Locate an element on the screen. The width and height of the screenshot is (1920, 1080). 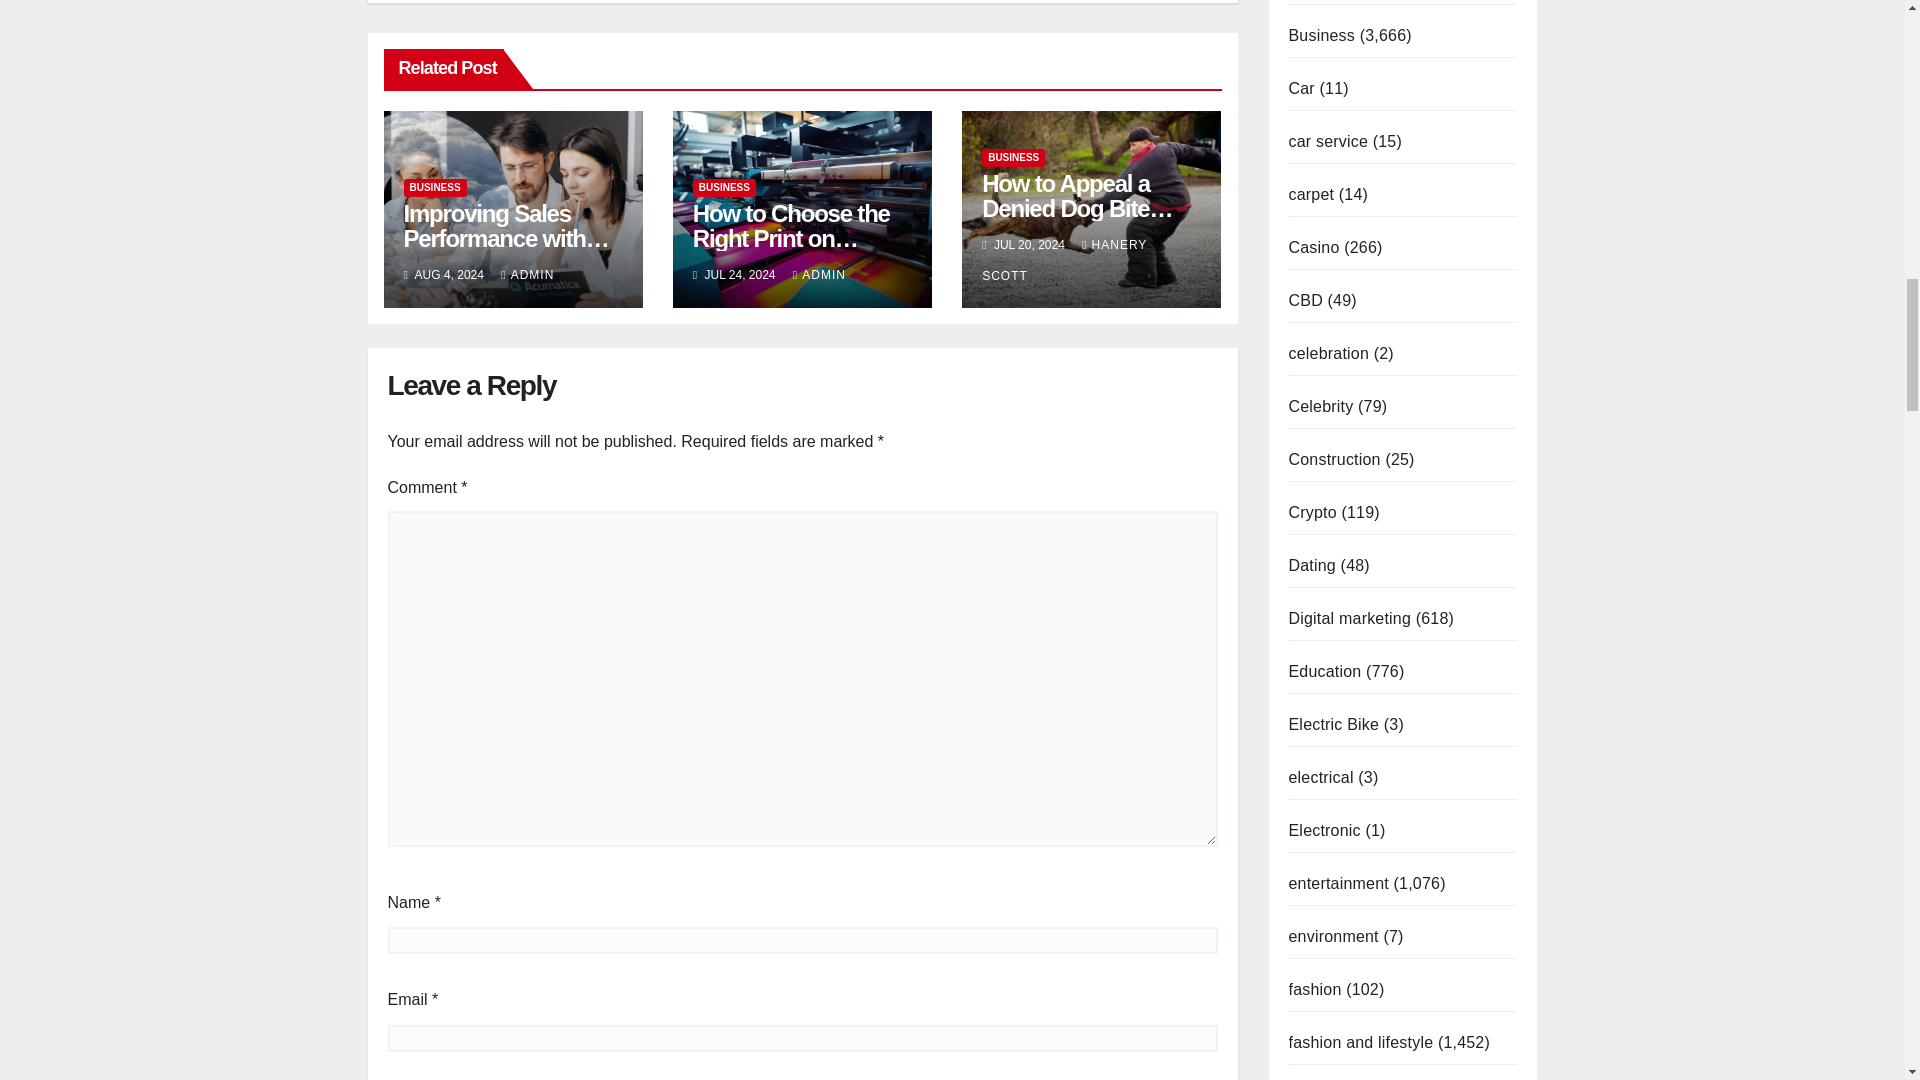
BUSINESS is located at coordinates (1012, 158).